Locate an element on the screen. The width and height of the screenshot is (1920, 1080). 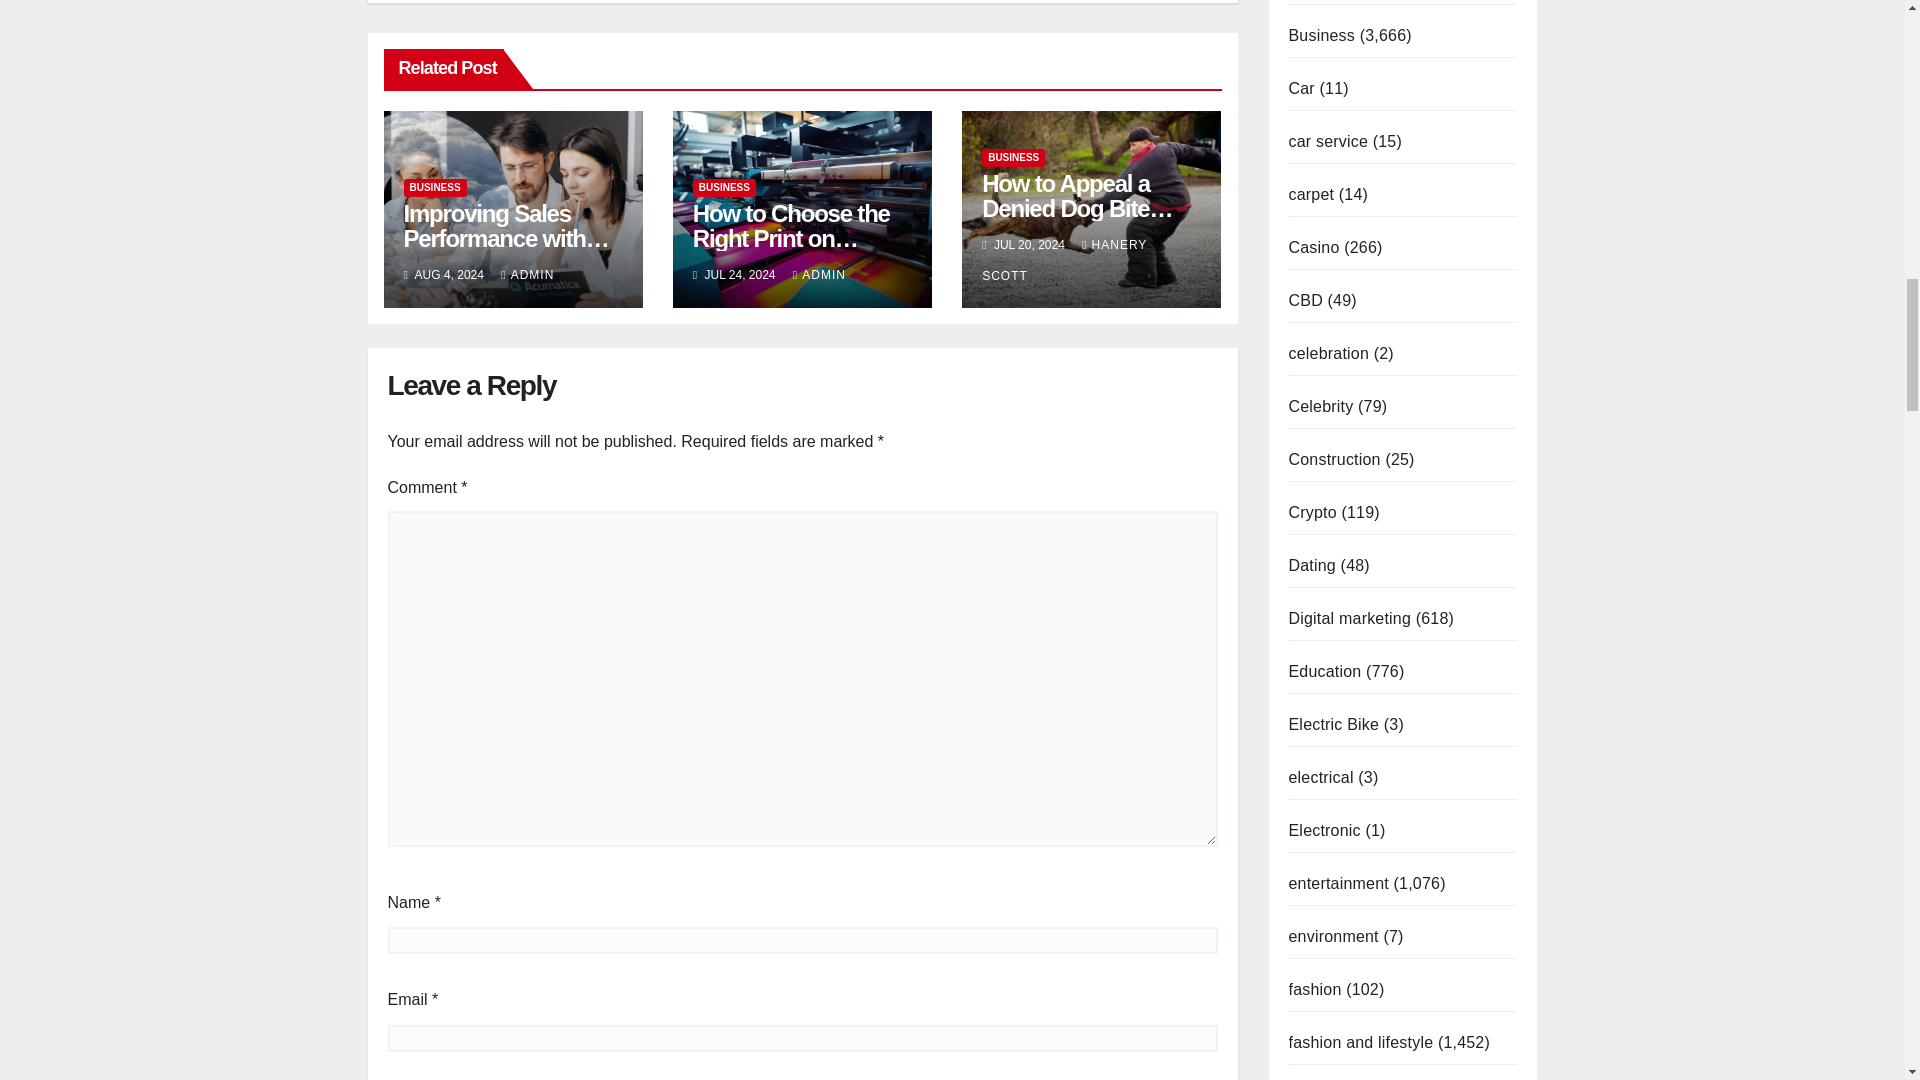
BUSINESS is located at coordinates (1012, 158).